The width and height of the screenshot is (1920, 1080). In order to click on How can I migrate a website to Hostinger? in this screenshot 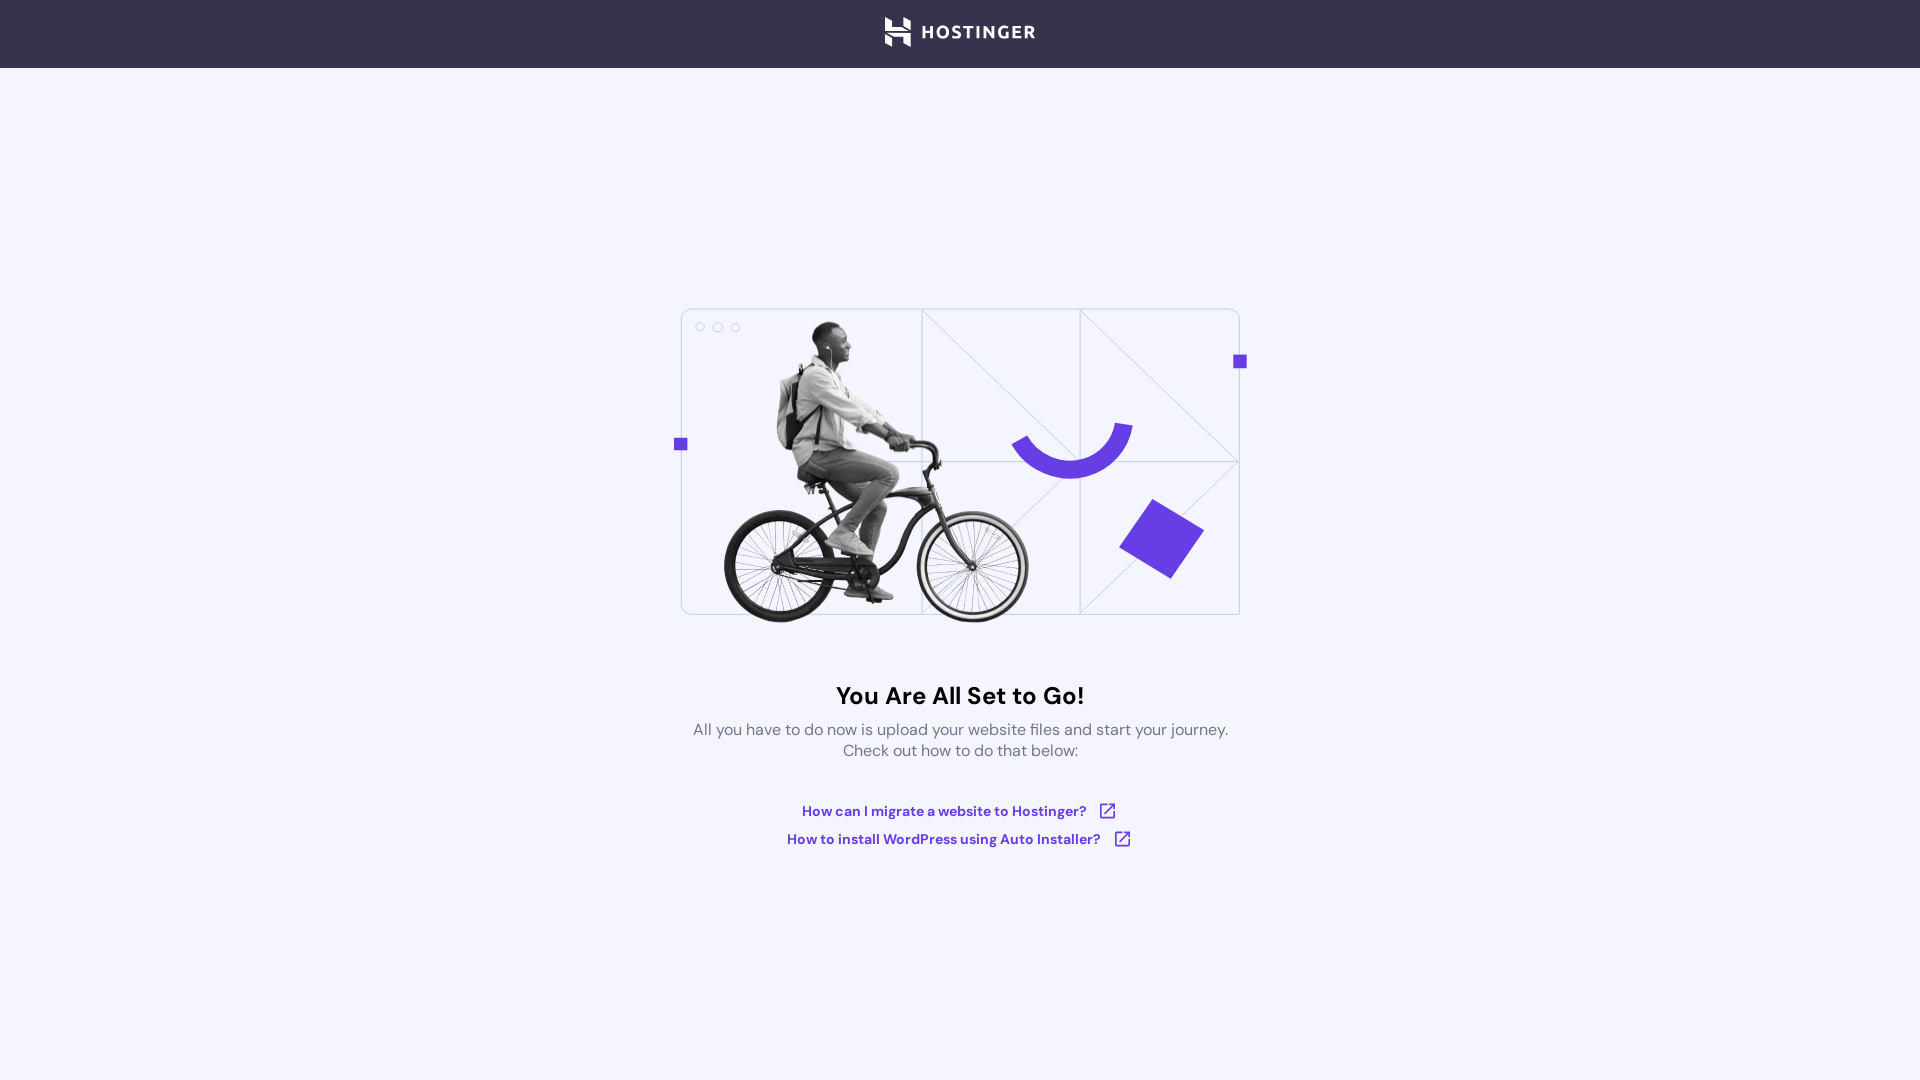, I will do `click(960, 811)`.